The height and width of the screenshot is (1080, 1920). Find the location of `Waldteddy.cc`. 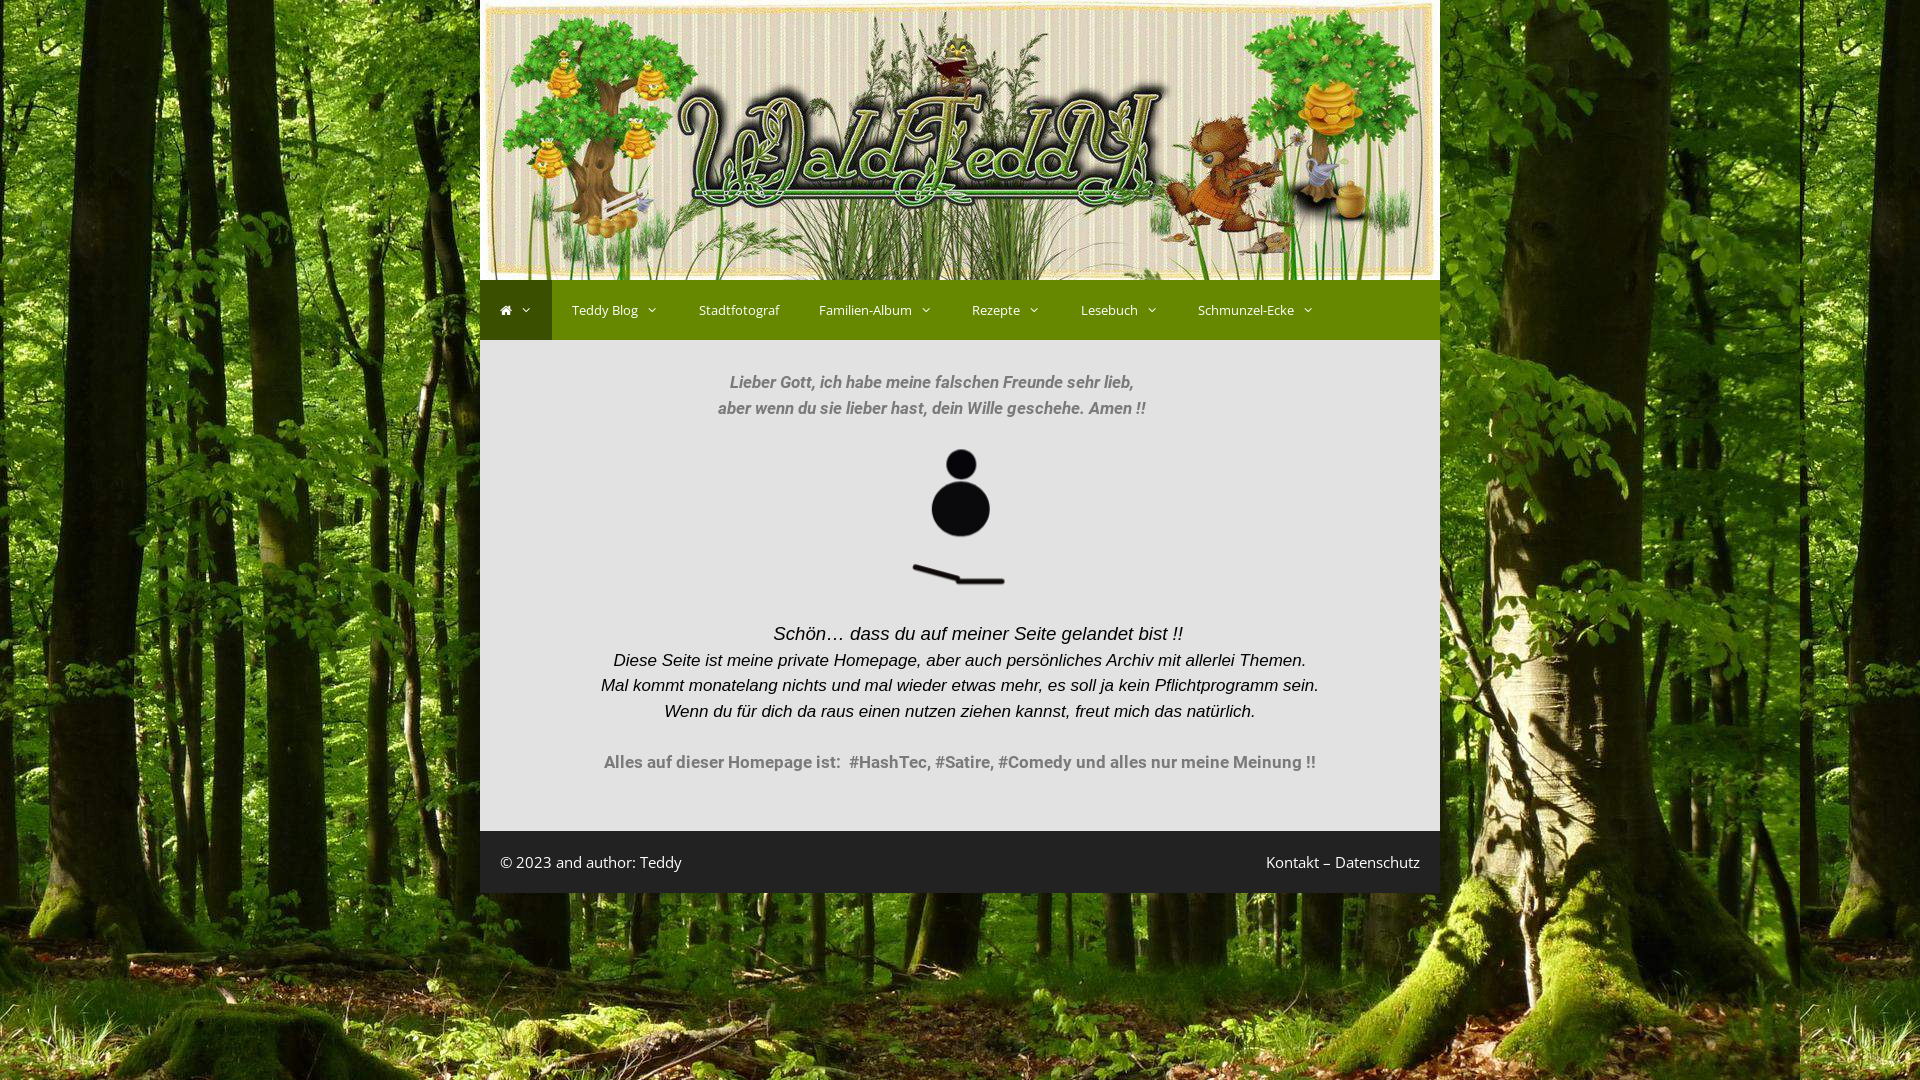

Waldteddy.cc is located at coordinates (960, 140).